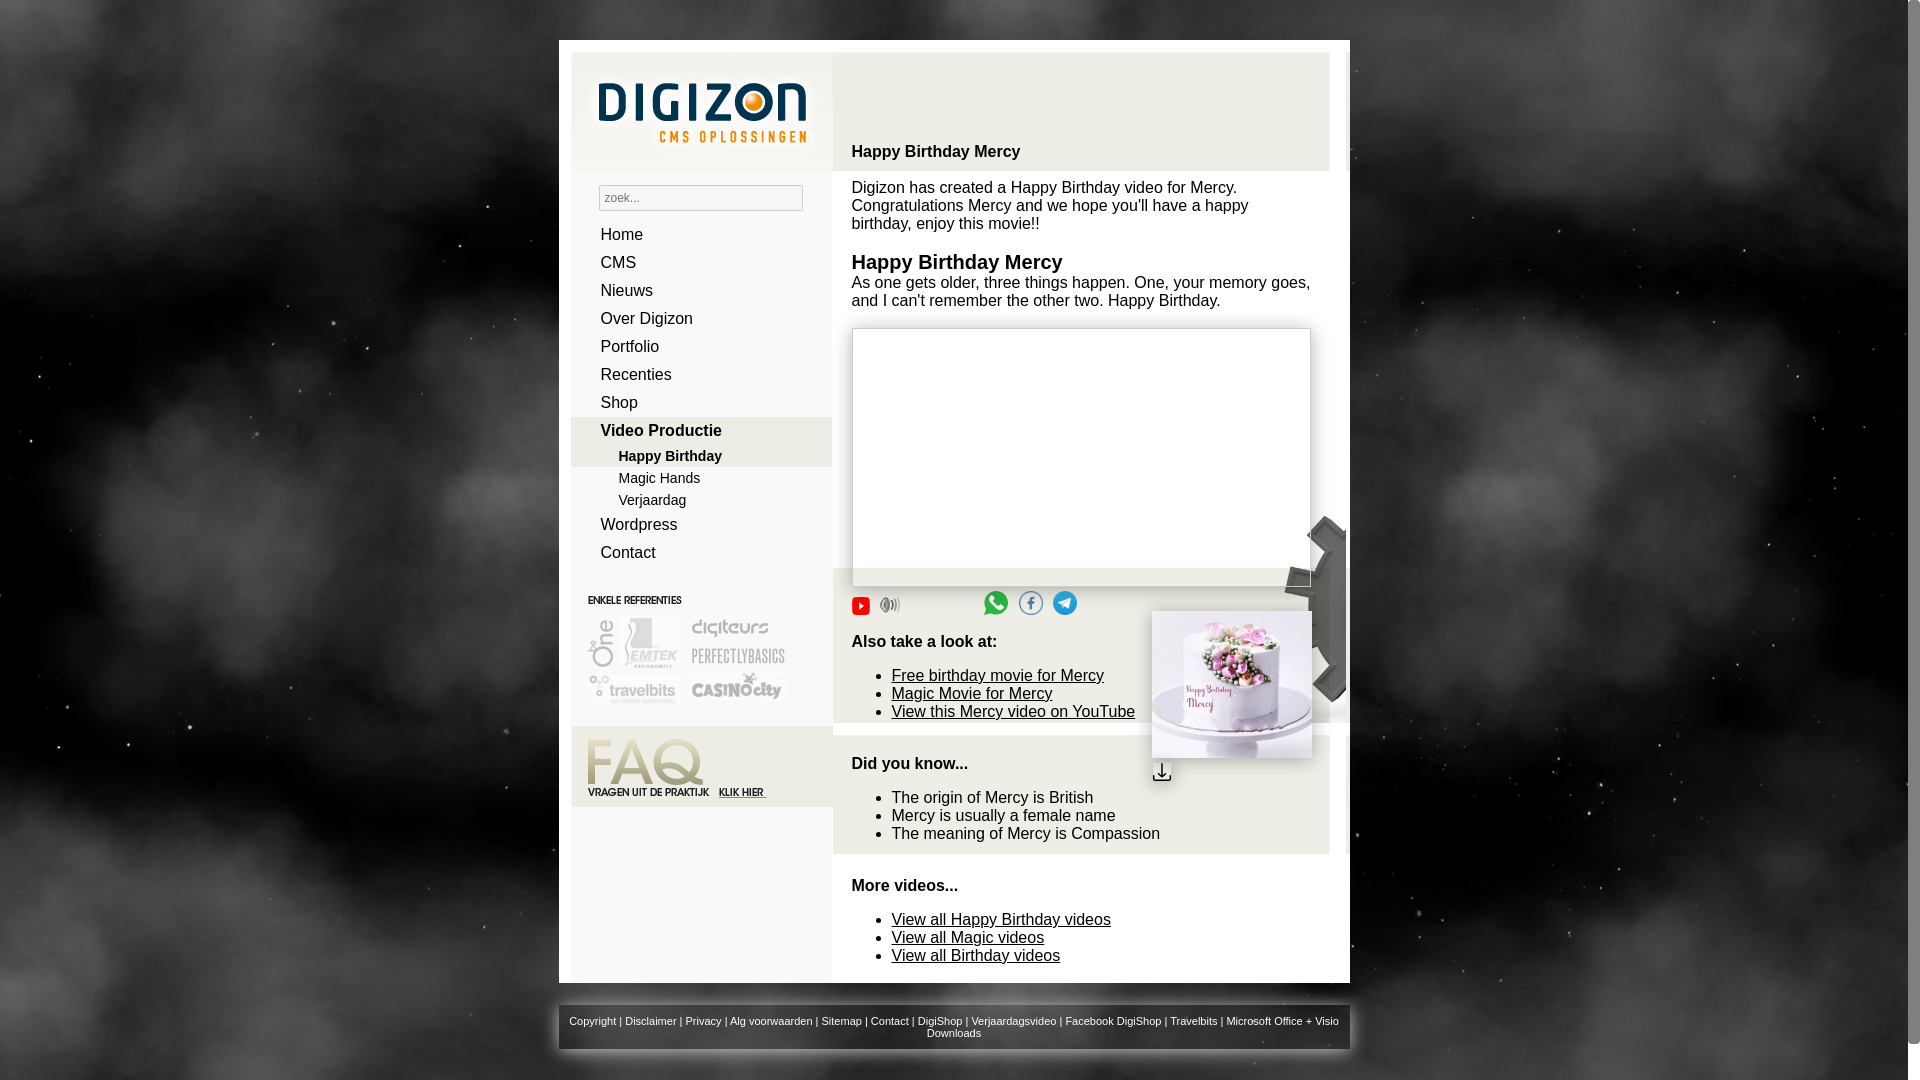  Describe the element at coordinates (694, 346) in the screenshot. I see `Portfolio` at that location.